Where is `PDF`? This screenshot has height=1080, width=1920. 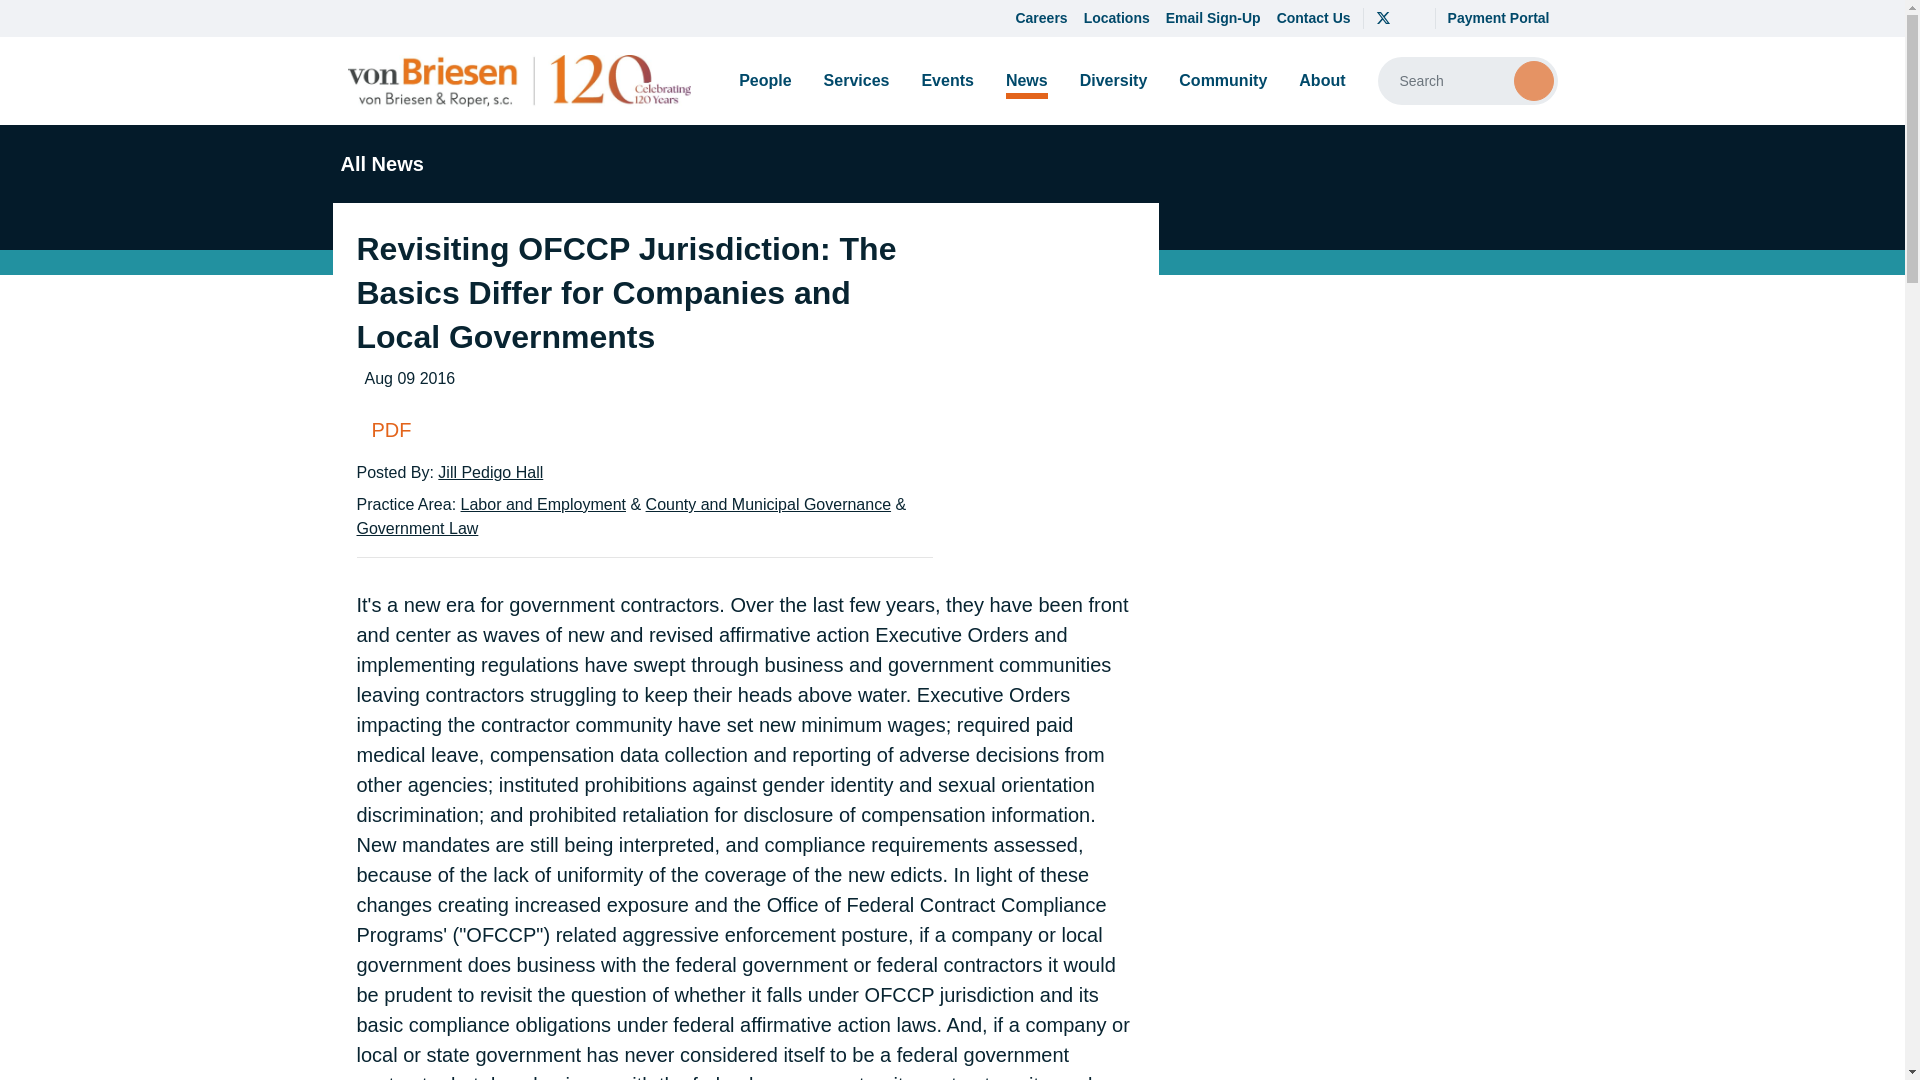
PDF is located at coordinates (644, 429).